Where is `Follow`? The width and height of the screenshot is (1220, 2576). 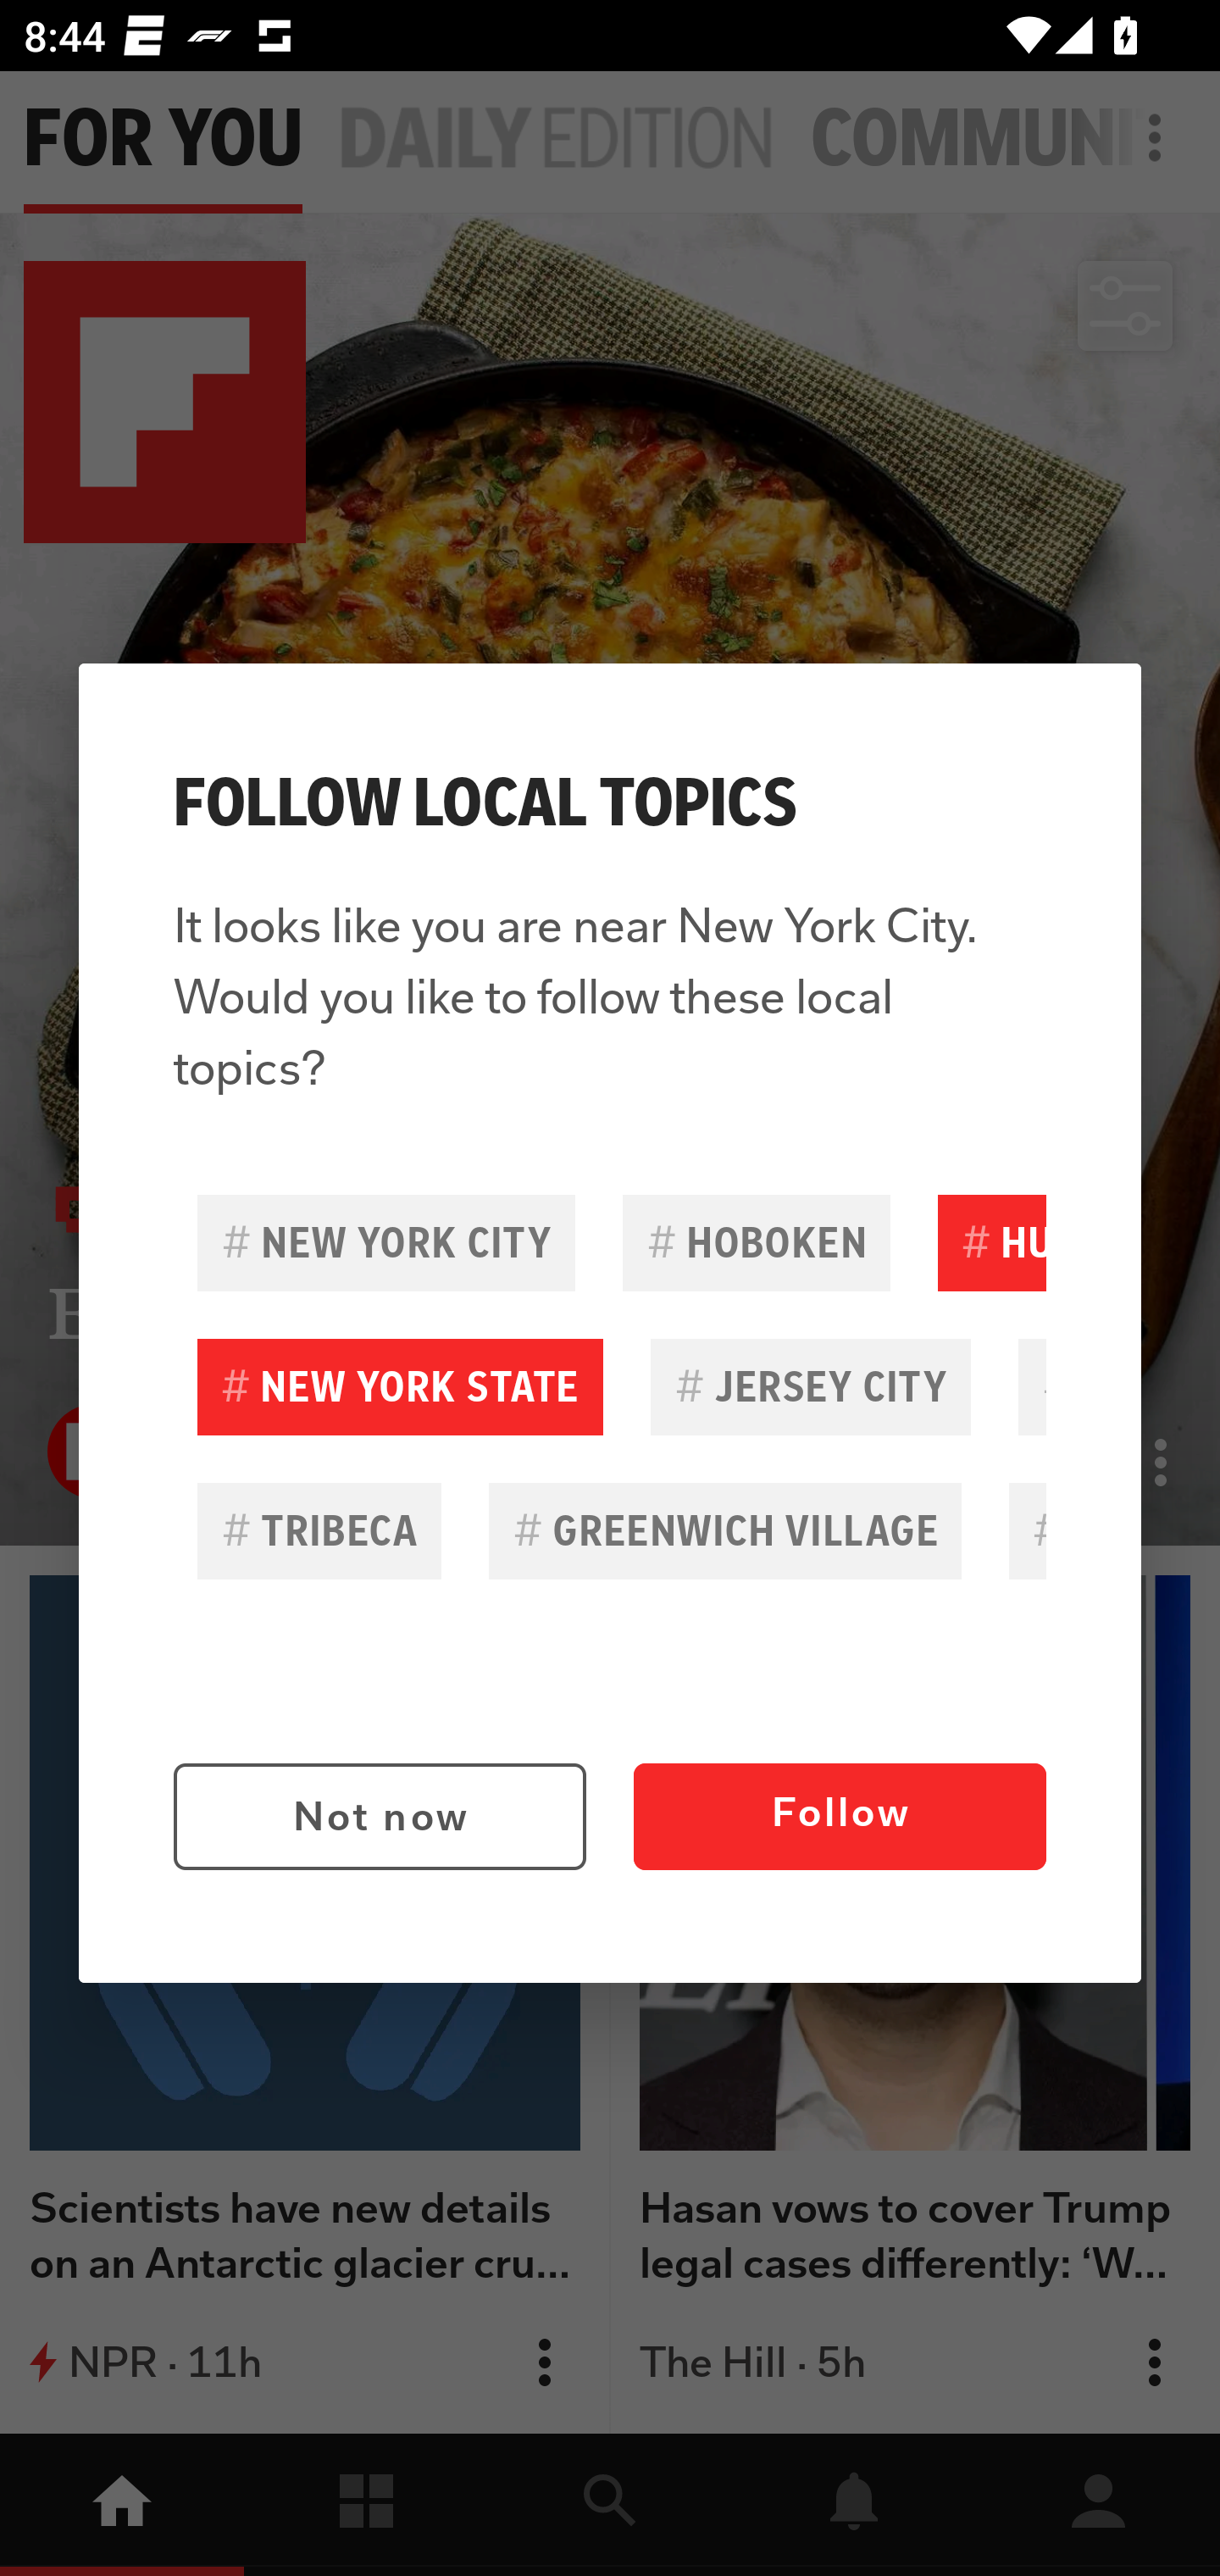 Follow is located at coordinates (840, 1817).